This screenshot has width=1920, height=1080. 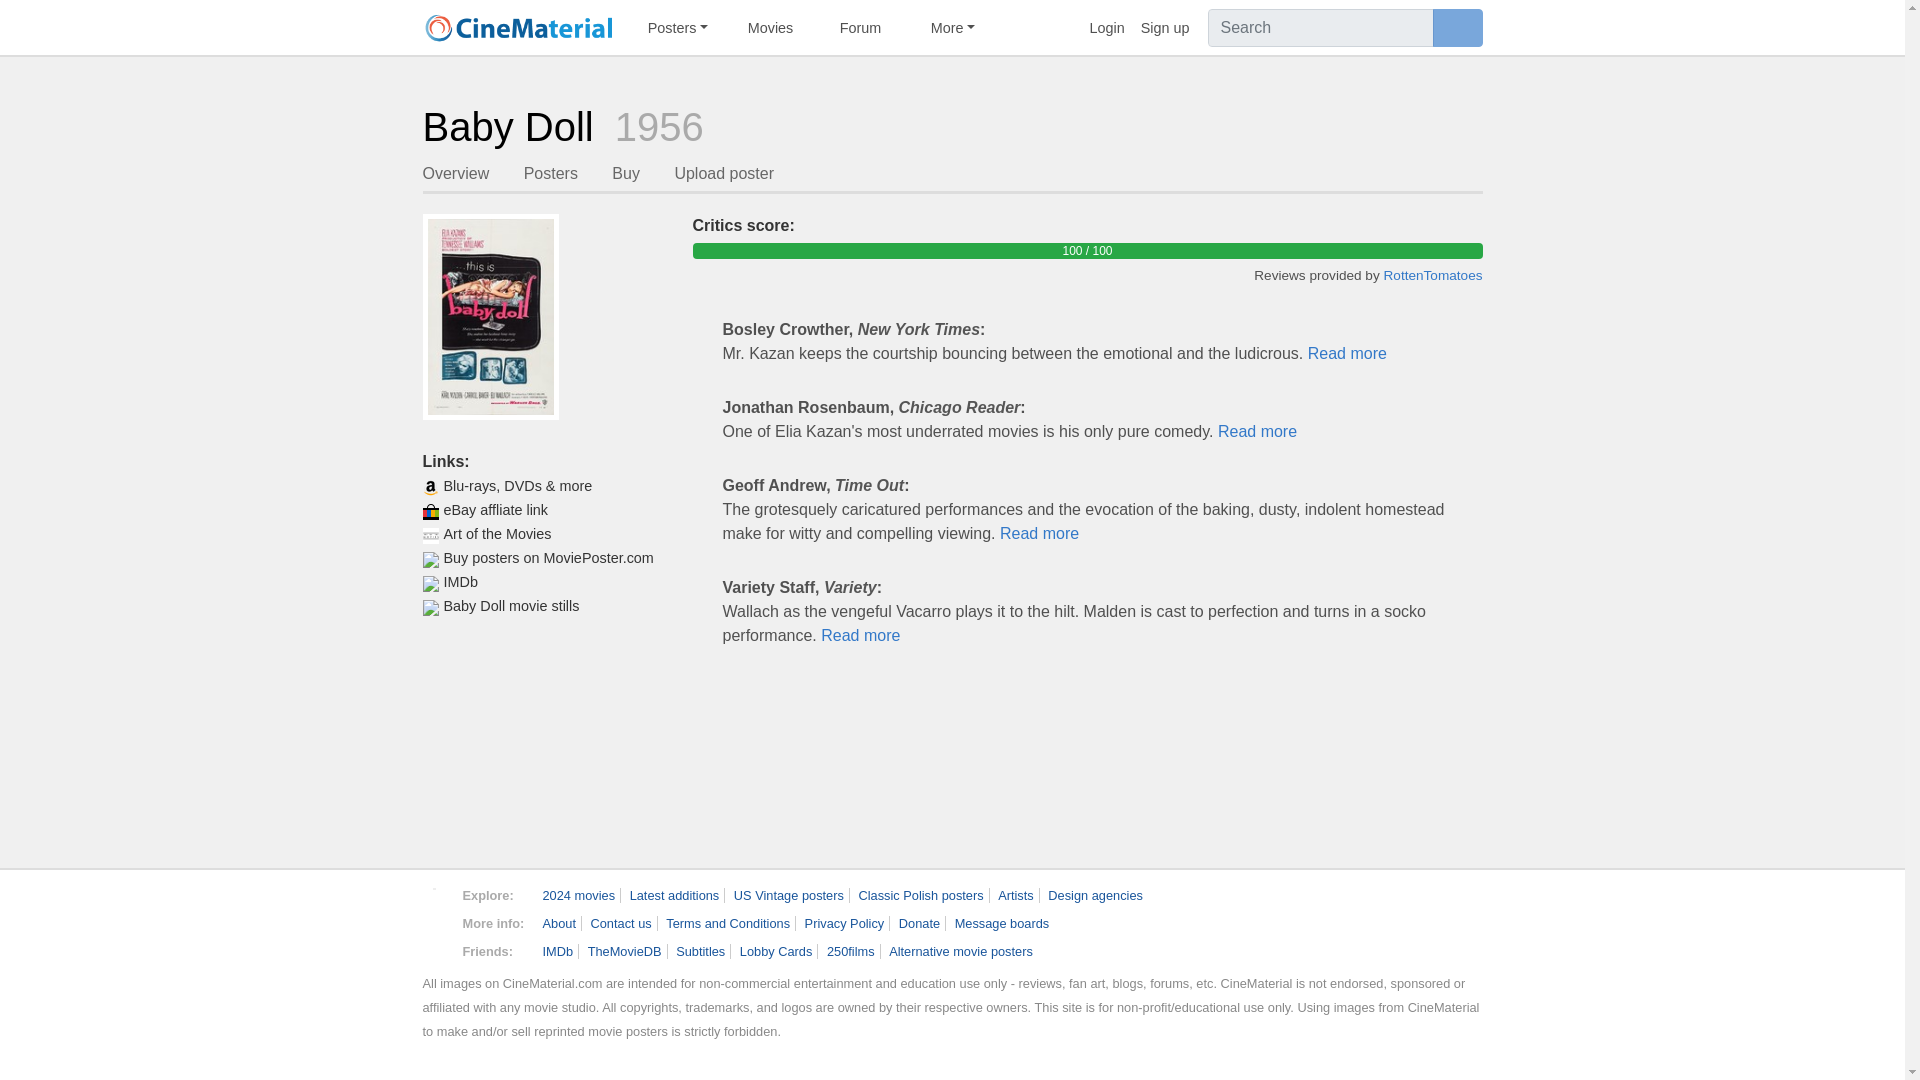 I want to click on Search for Baby Doll posters and memorabilia on eBay., so click(x=547, y=509).